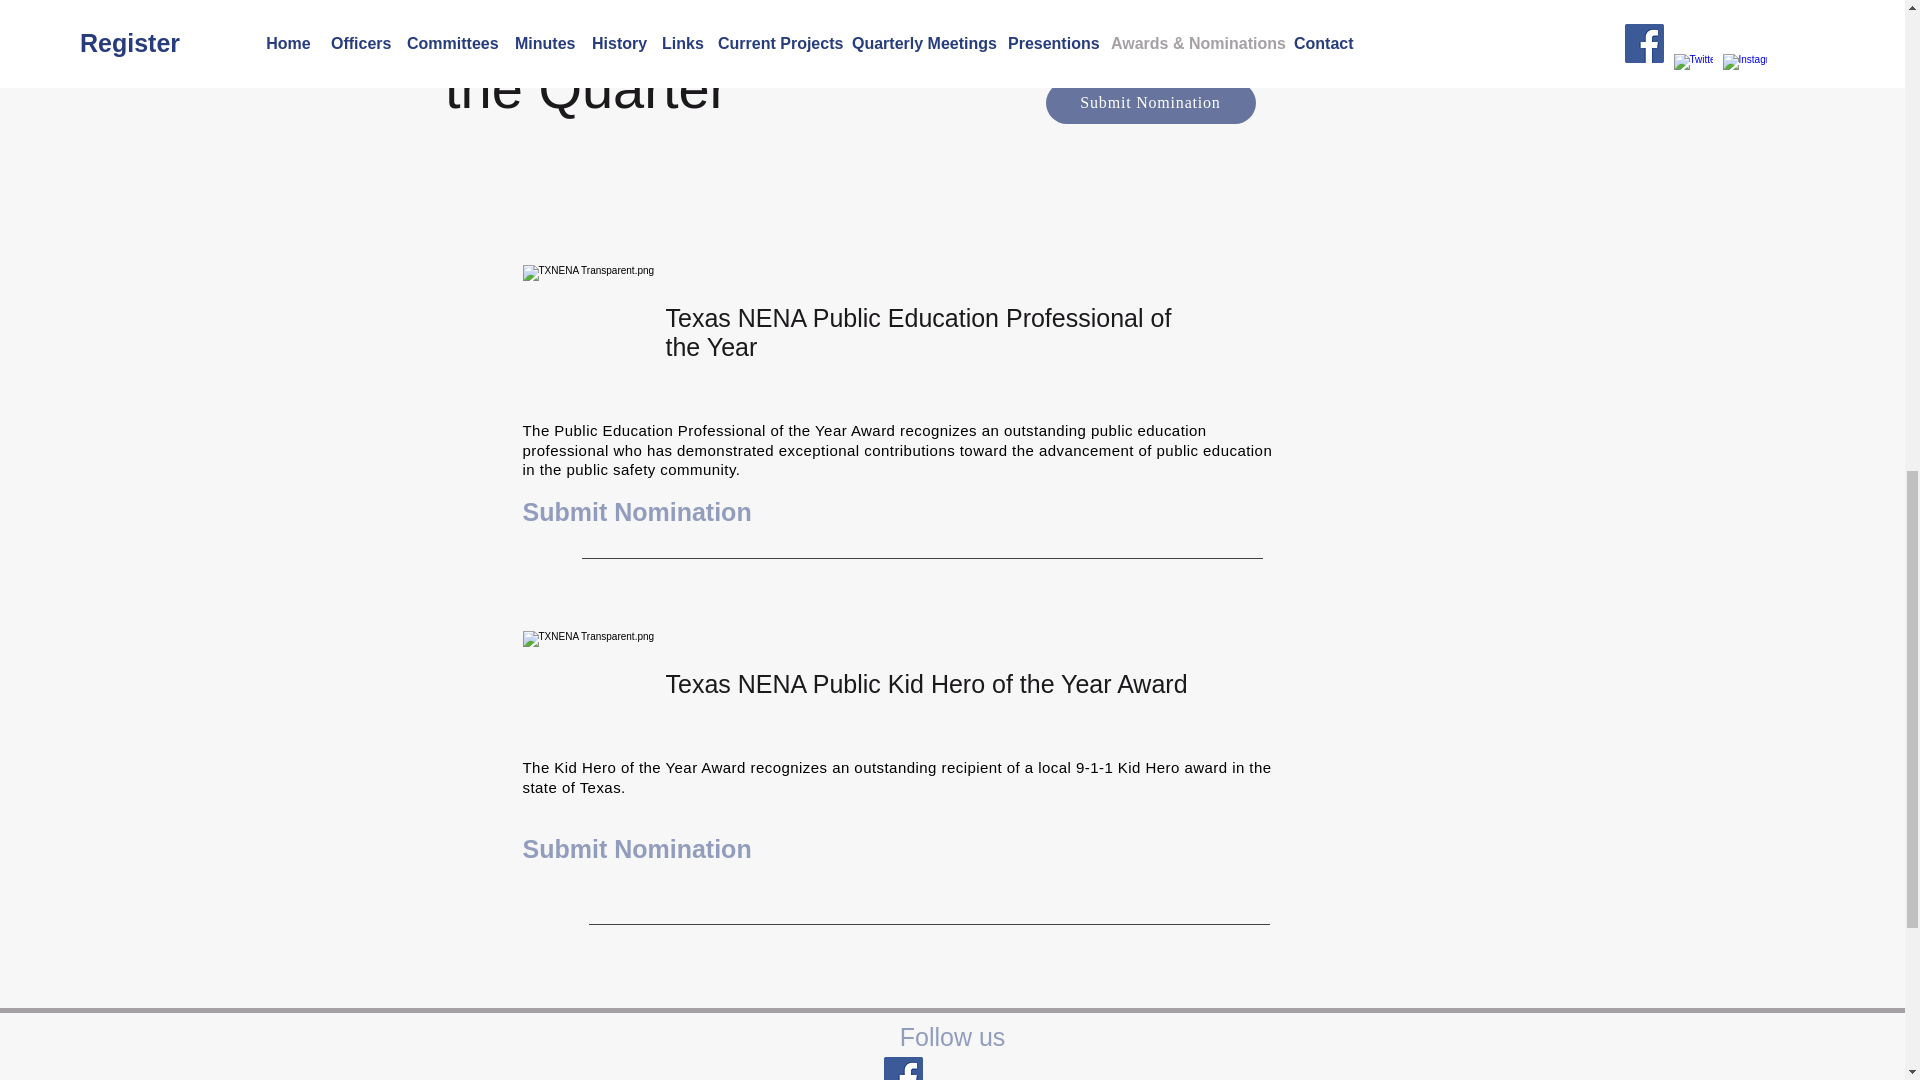 This screenshot has width=1920, height=1080. Describe the element at coordinates (1150, 103) in the screenshot. I see `Submit Nomination` at that location.